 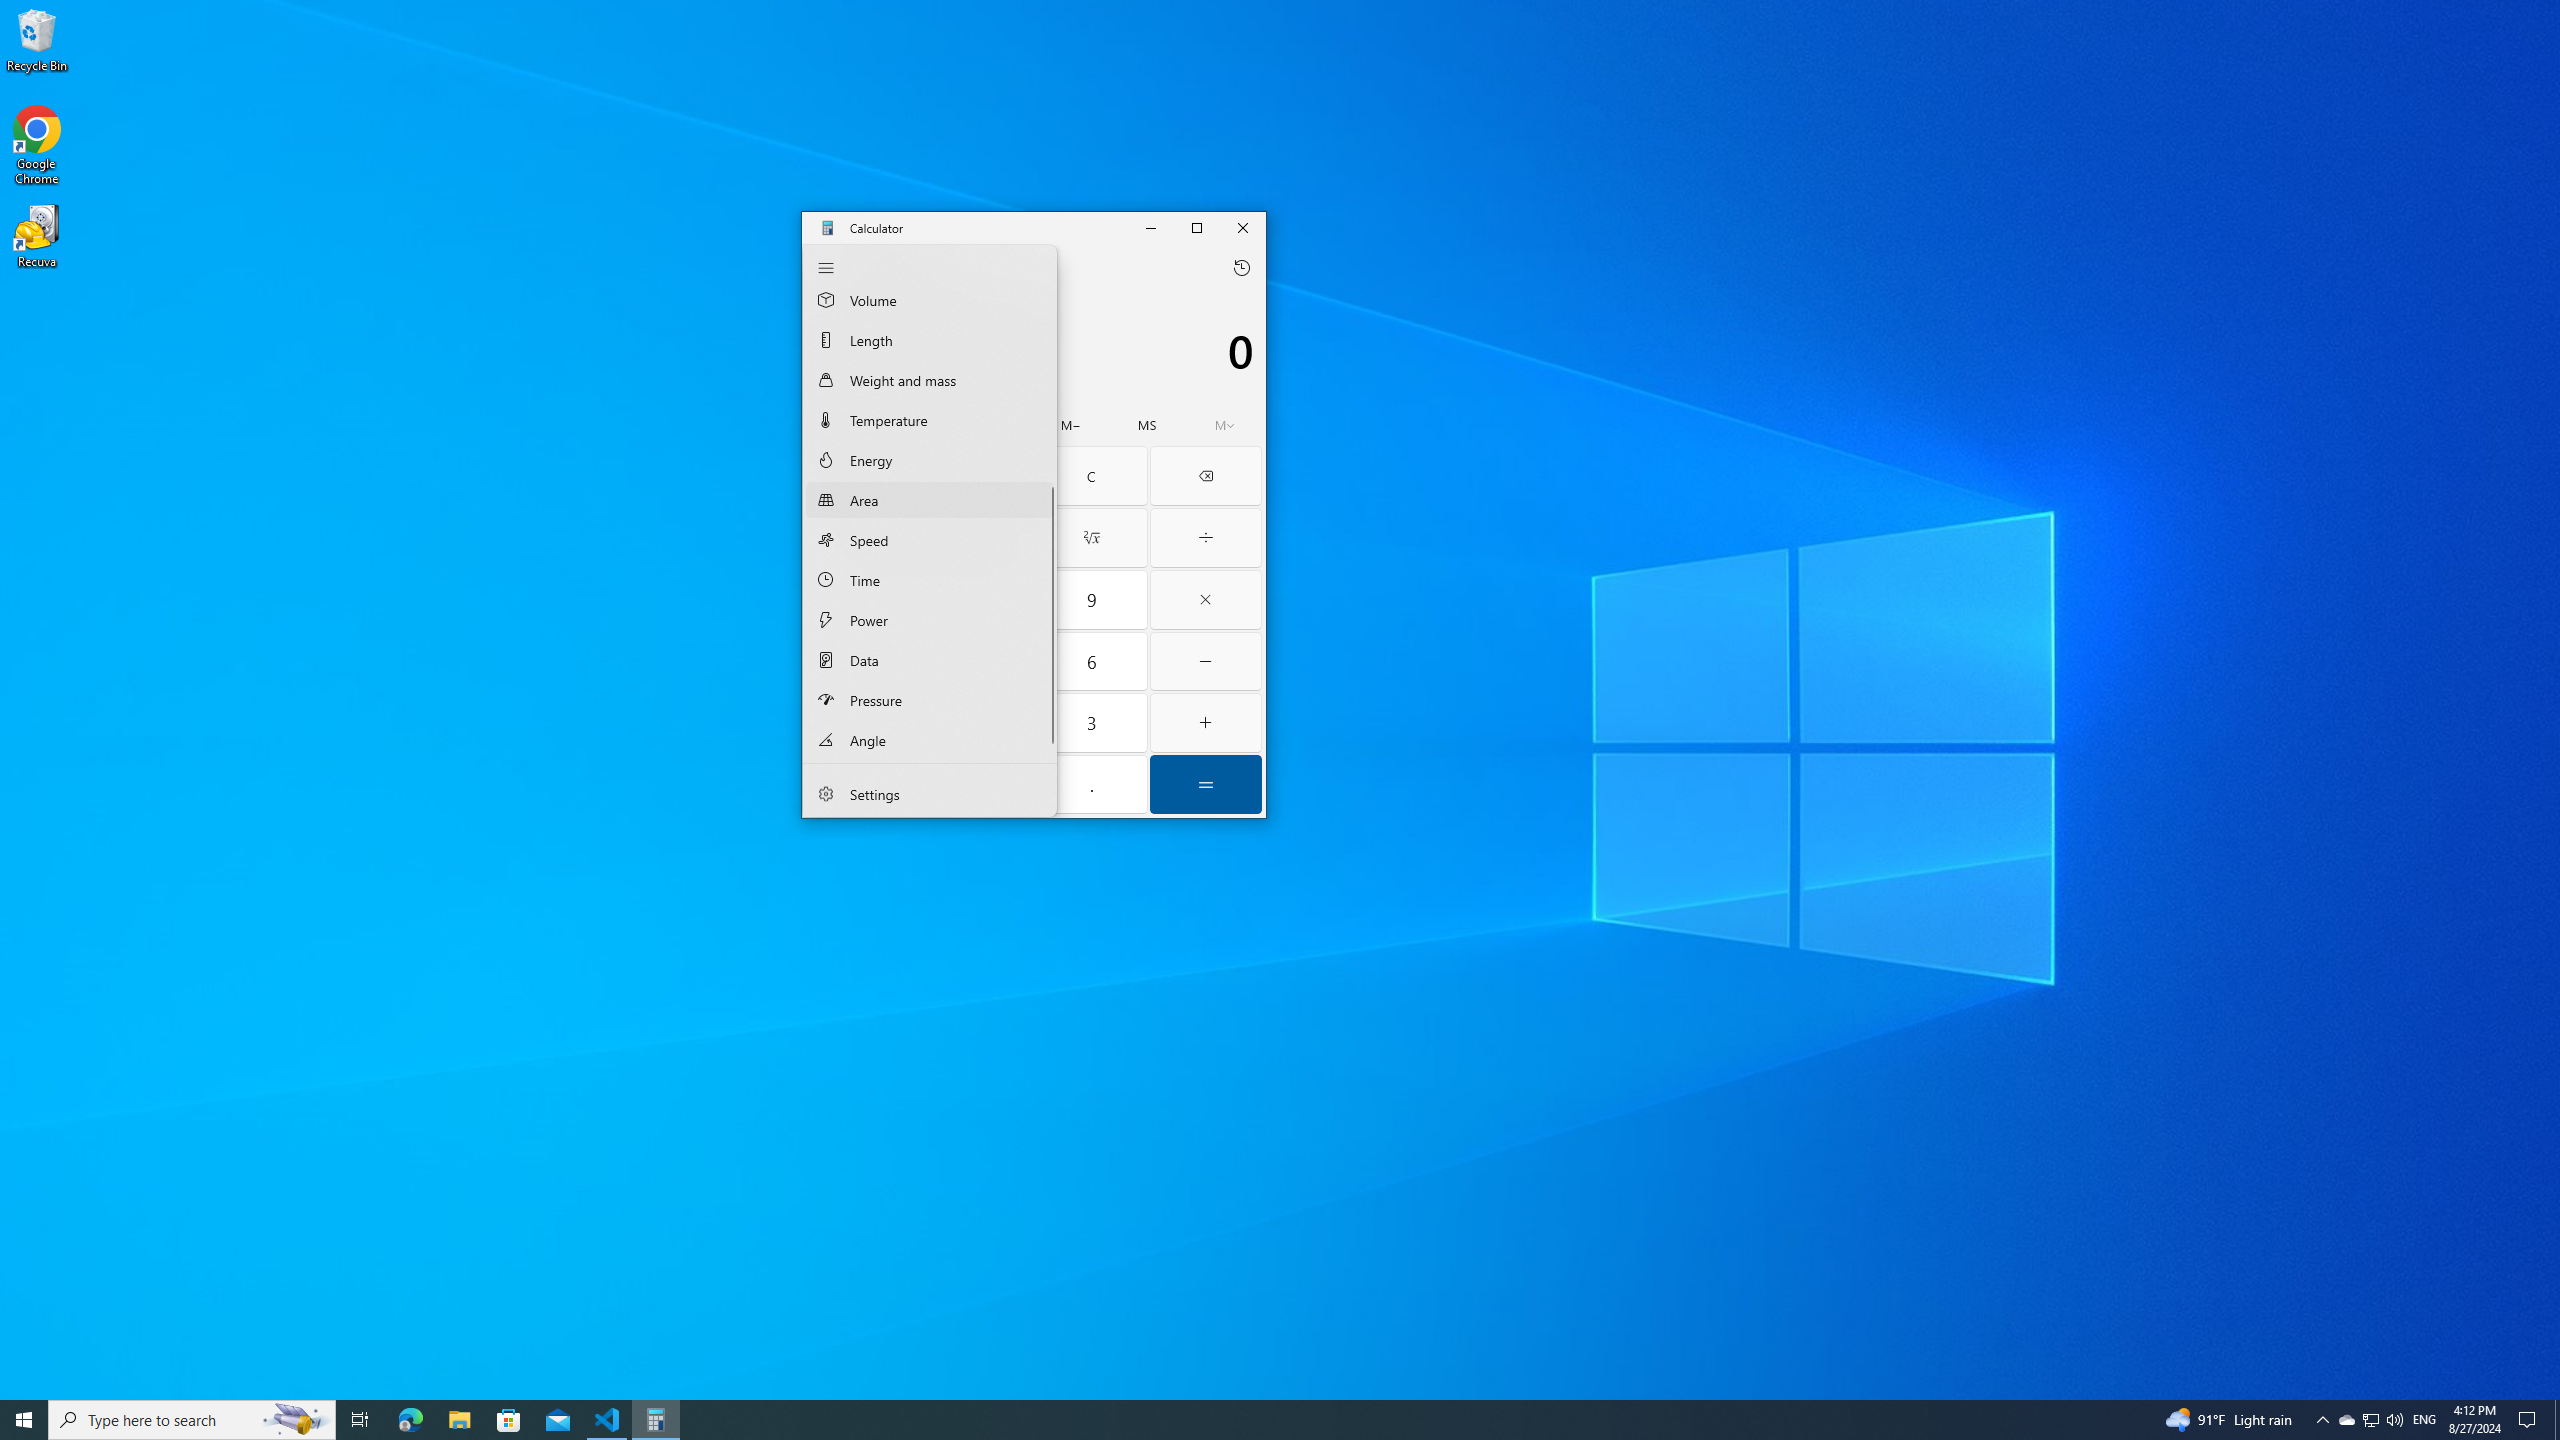 What do you see at coordinates (1050, 294) in the screenshot?
I see `Vertical Small Decrease` at bounding box center [1050, 294].